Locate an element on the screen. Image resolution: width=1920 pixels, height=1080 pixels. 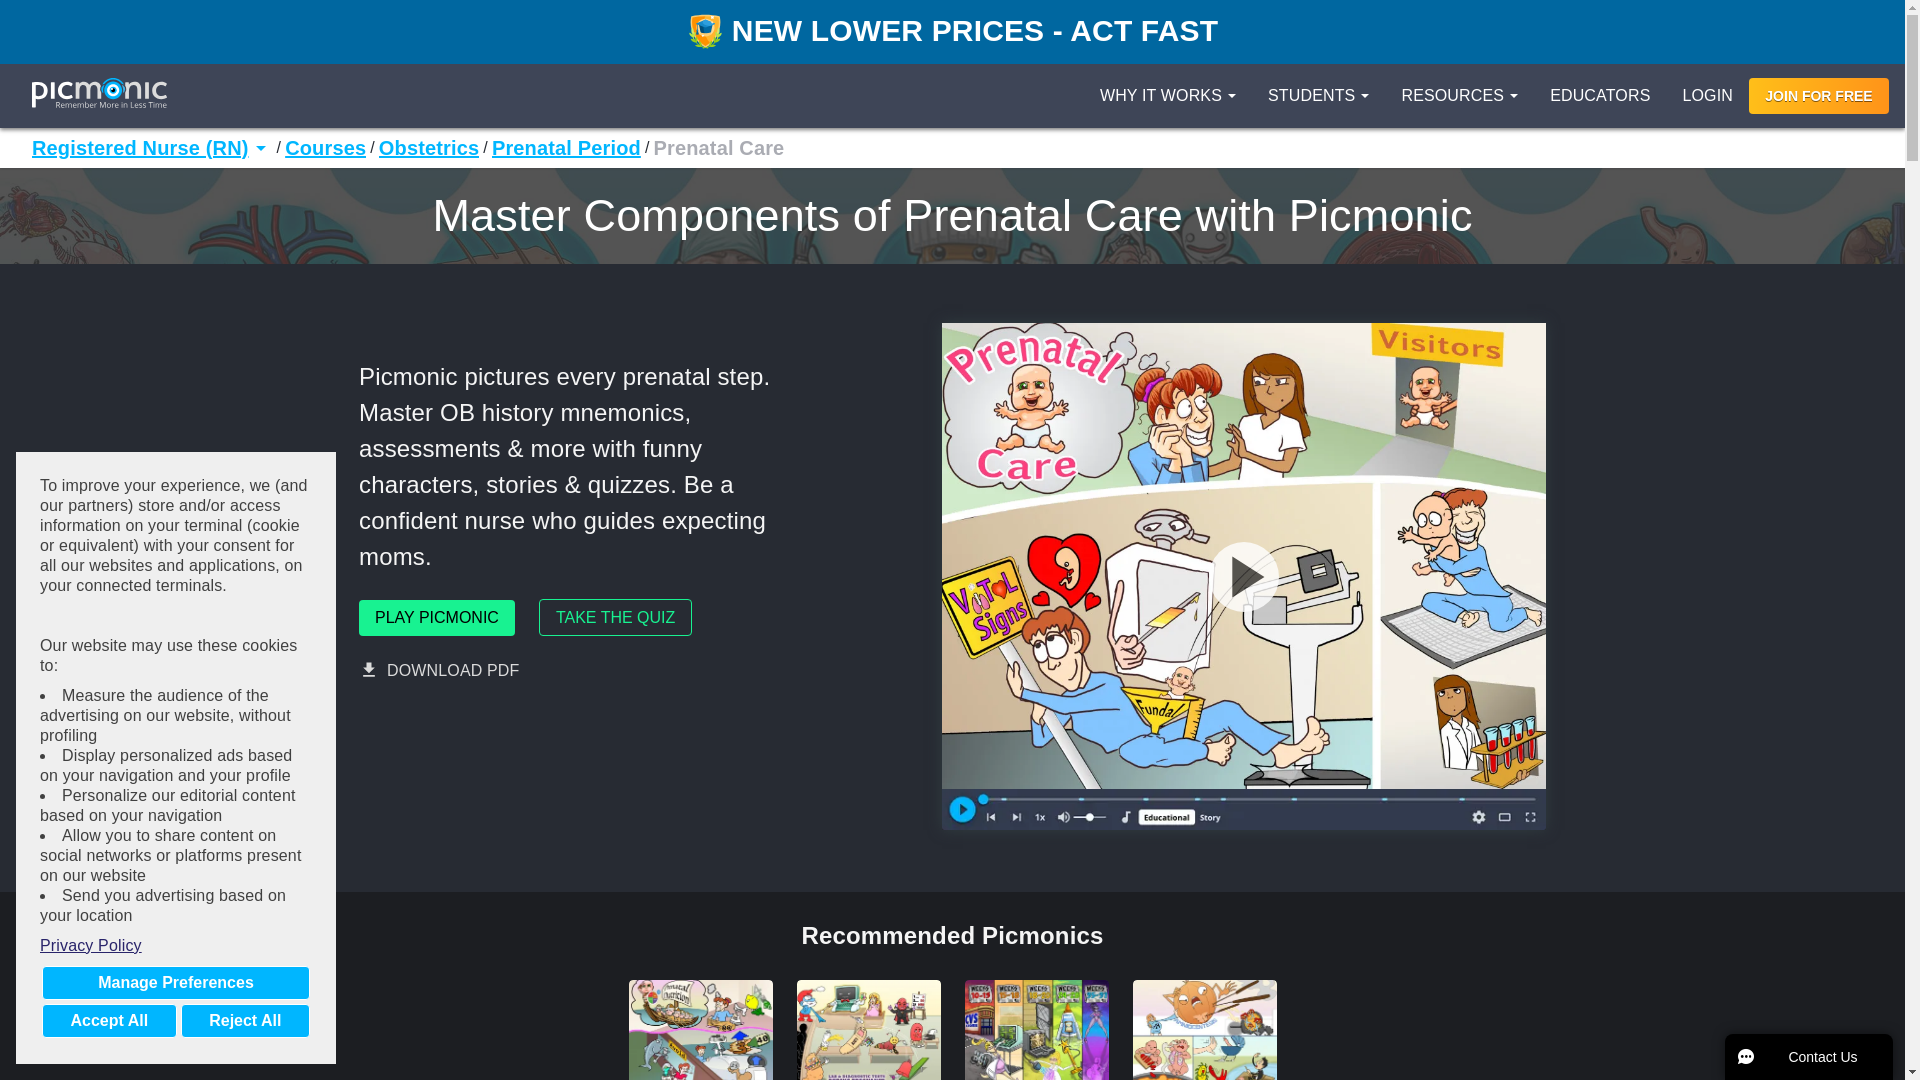
Accept All is located at coordinates (109, 1020).